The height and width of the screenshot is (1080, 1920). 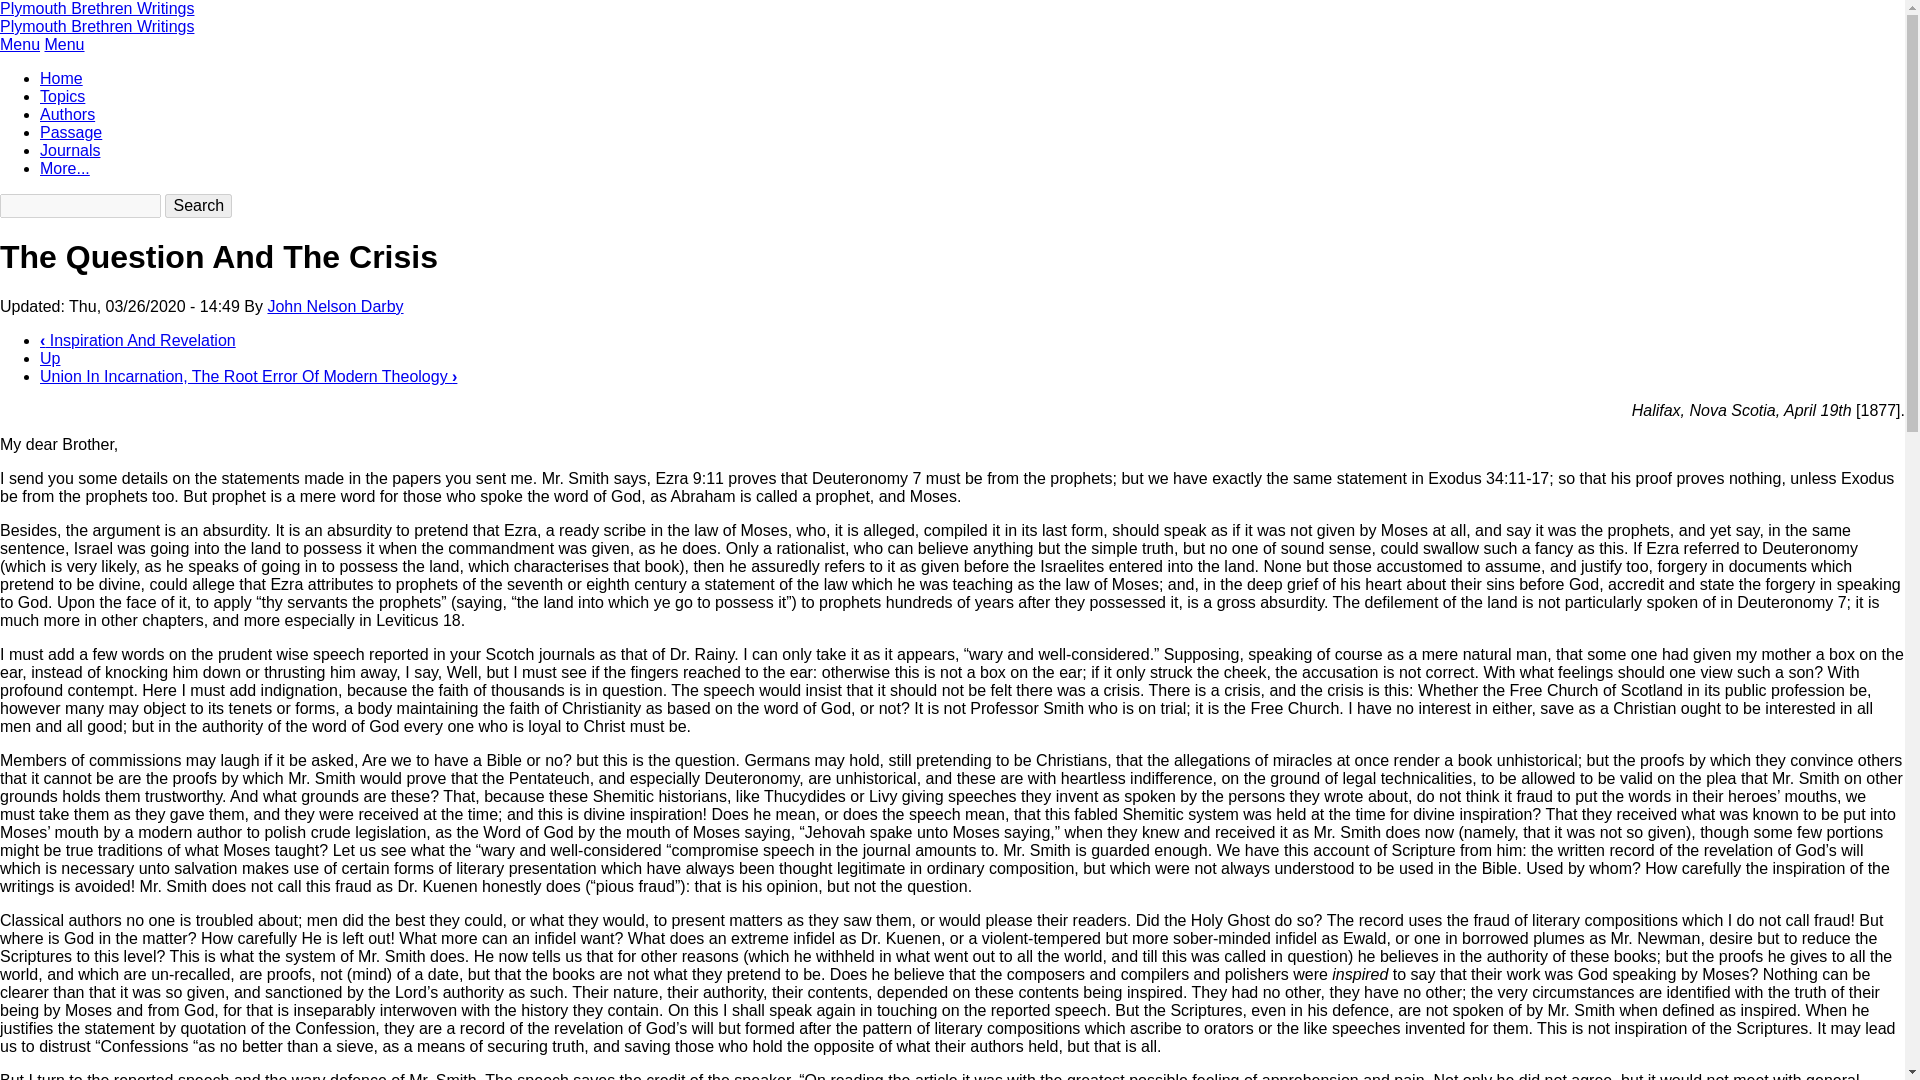 What do you see at coordinates (20, 44) in the screenshot?
I see `Menu` at bounding box center [20, 44].